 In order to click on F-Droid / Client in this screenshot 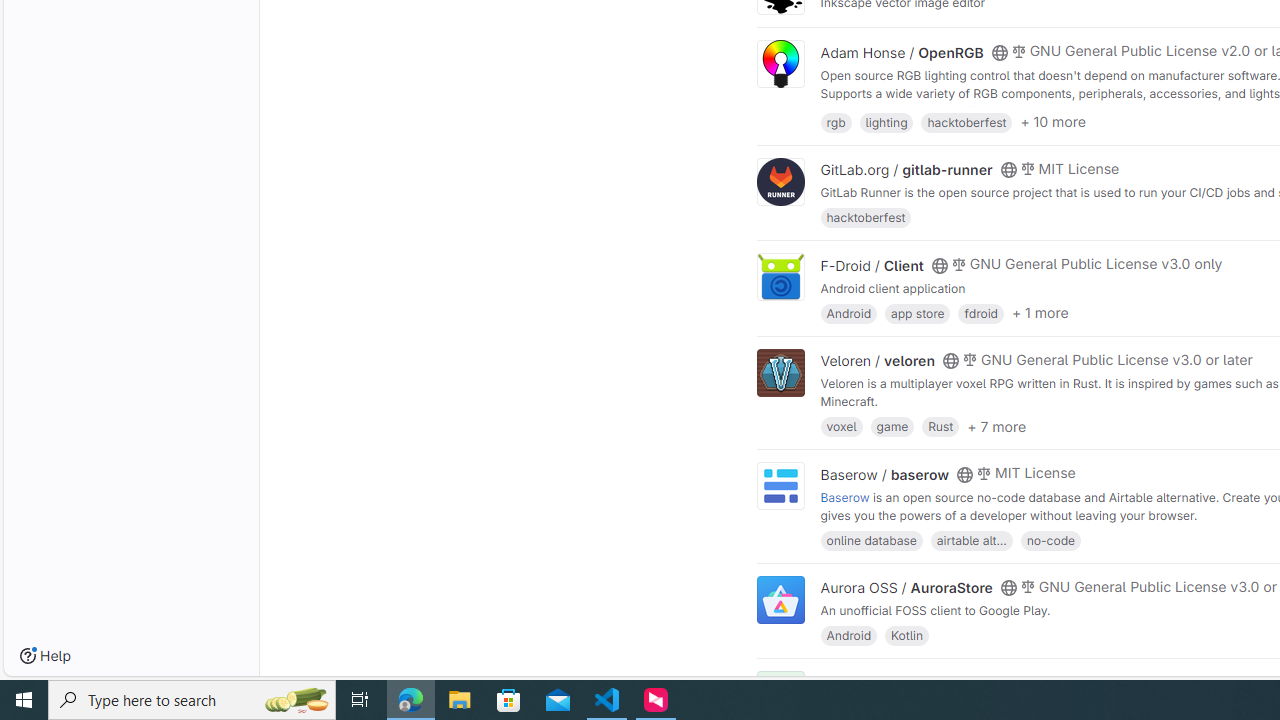, I will do `click(872, 265)`.